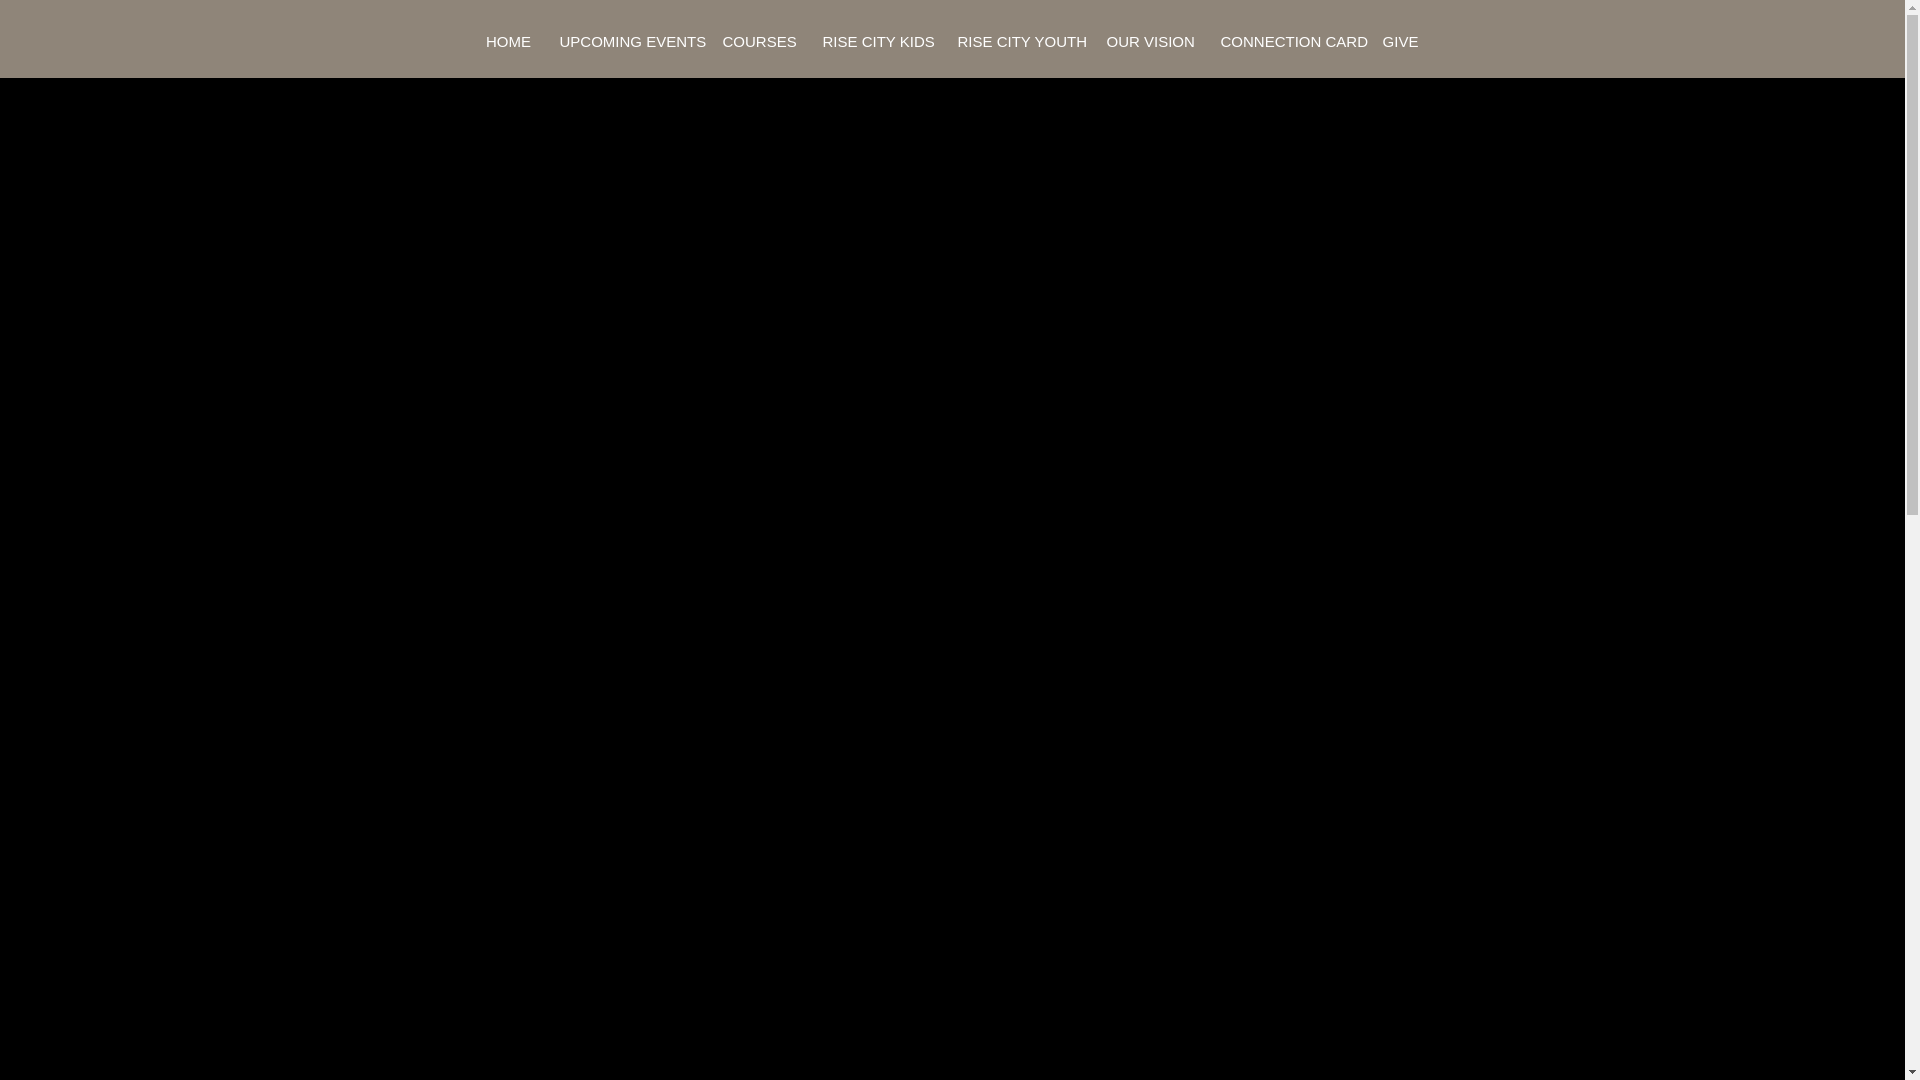 This screenshot has height=1080, width=1920. What do you see at coordinates (1400, 42) in the screenshot?
I see `GIVE` at bounding box center [1400, 42].